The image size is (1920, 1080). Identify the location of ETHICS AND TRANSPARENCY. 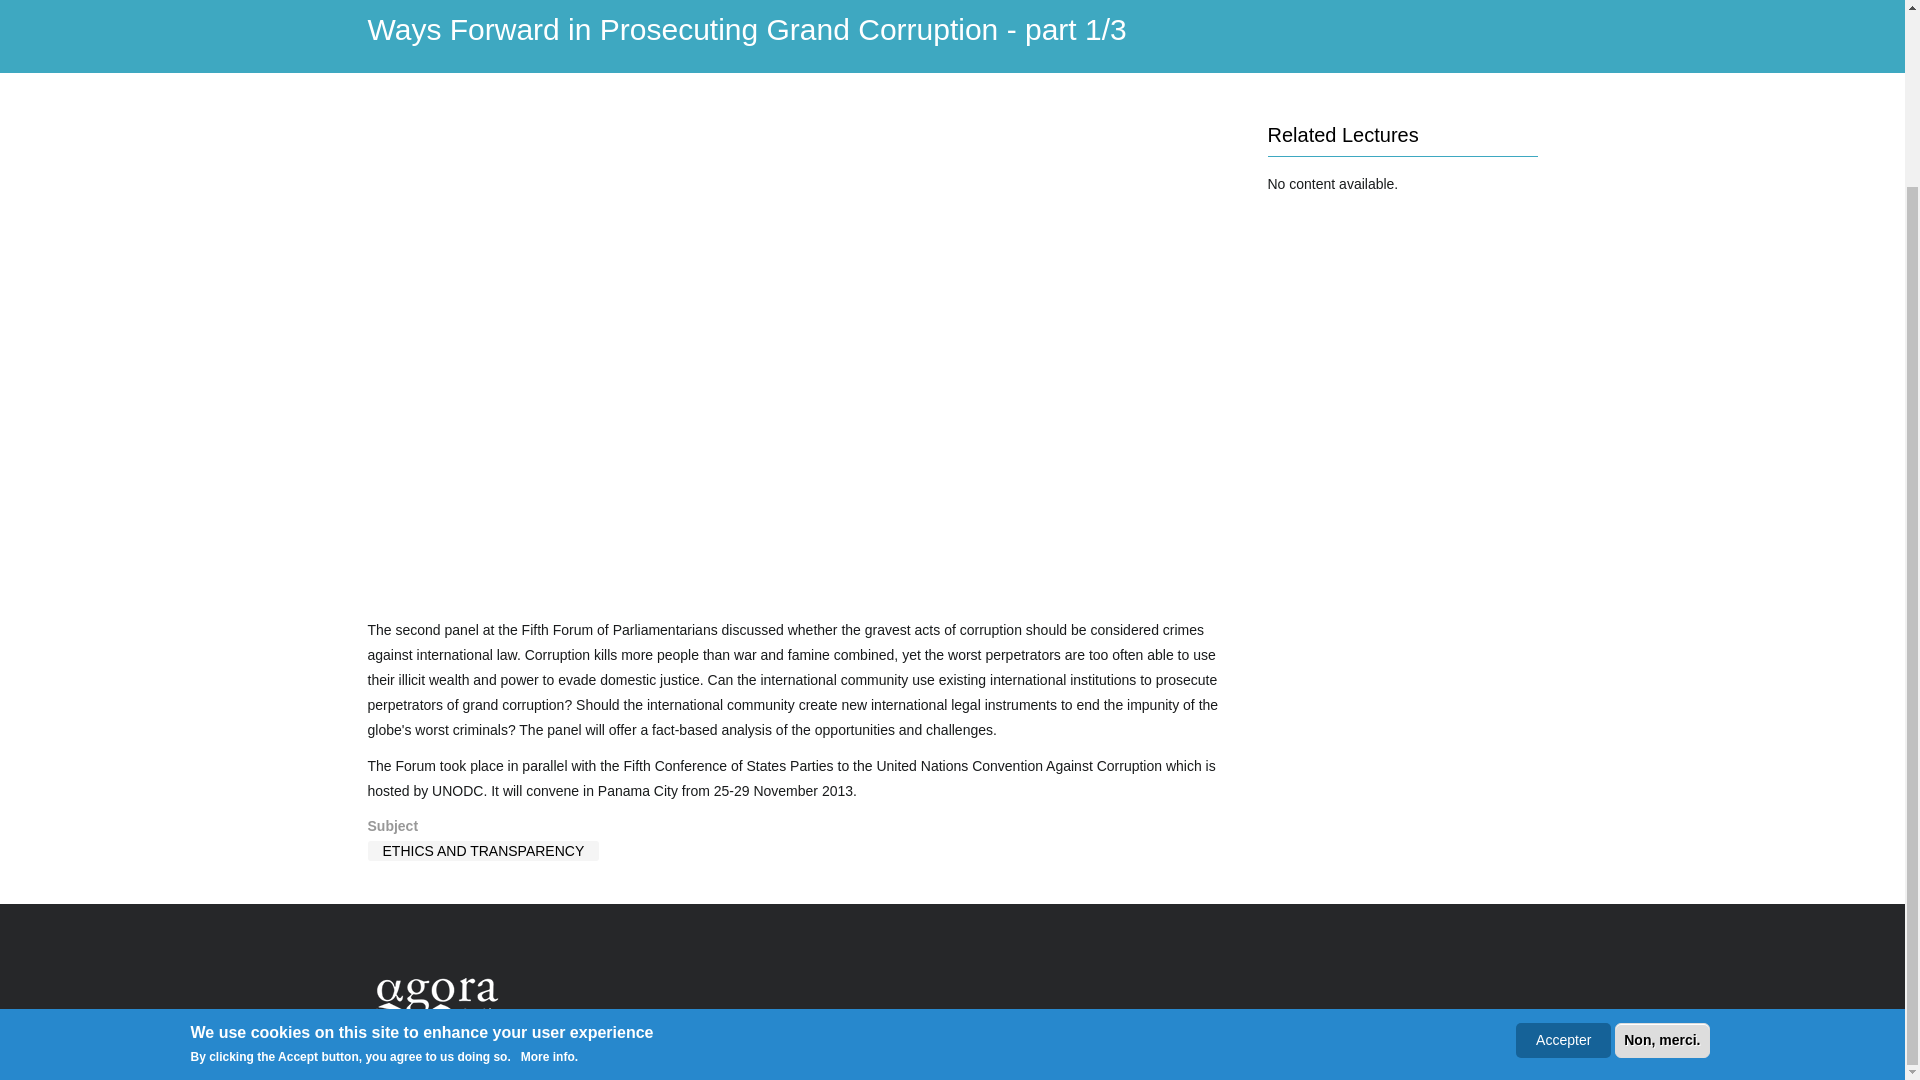
(484, 850).